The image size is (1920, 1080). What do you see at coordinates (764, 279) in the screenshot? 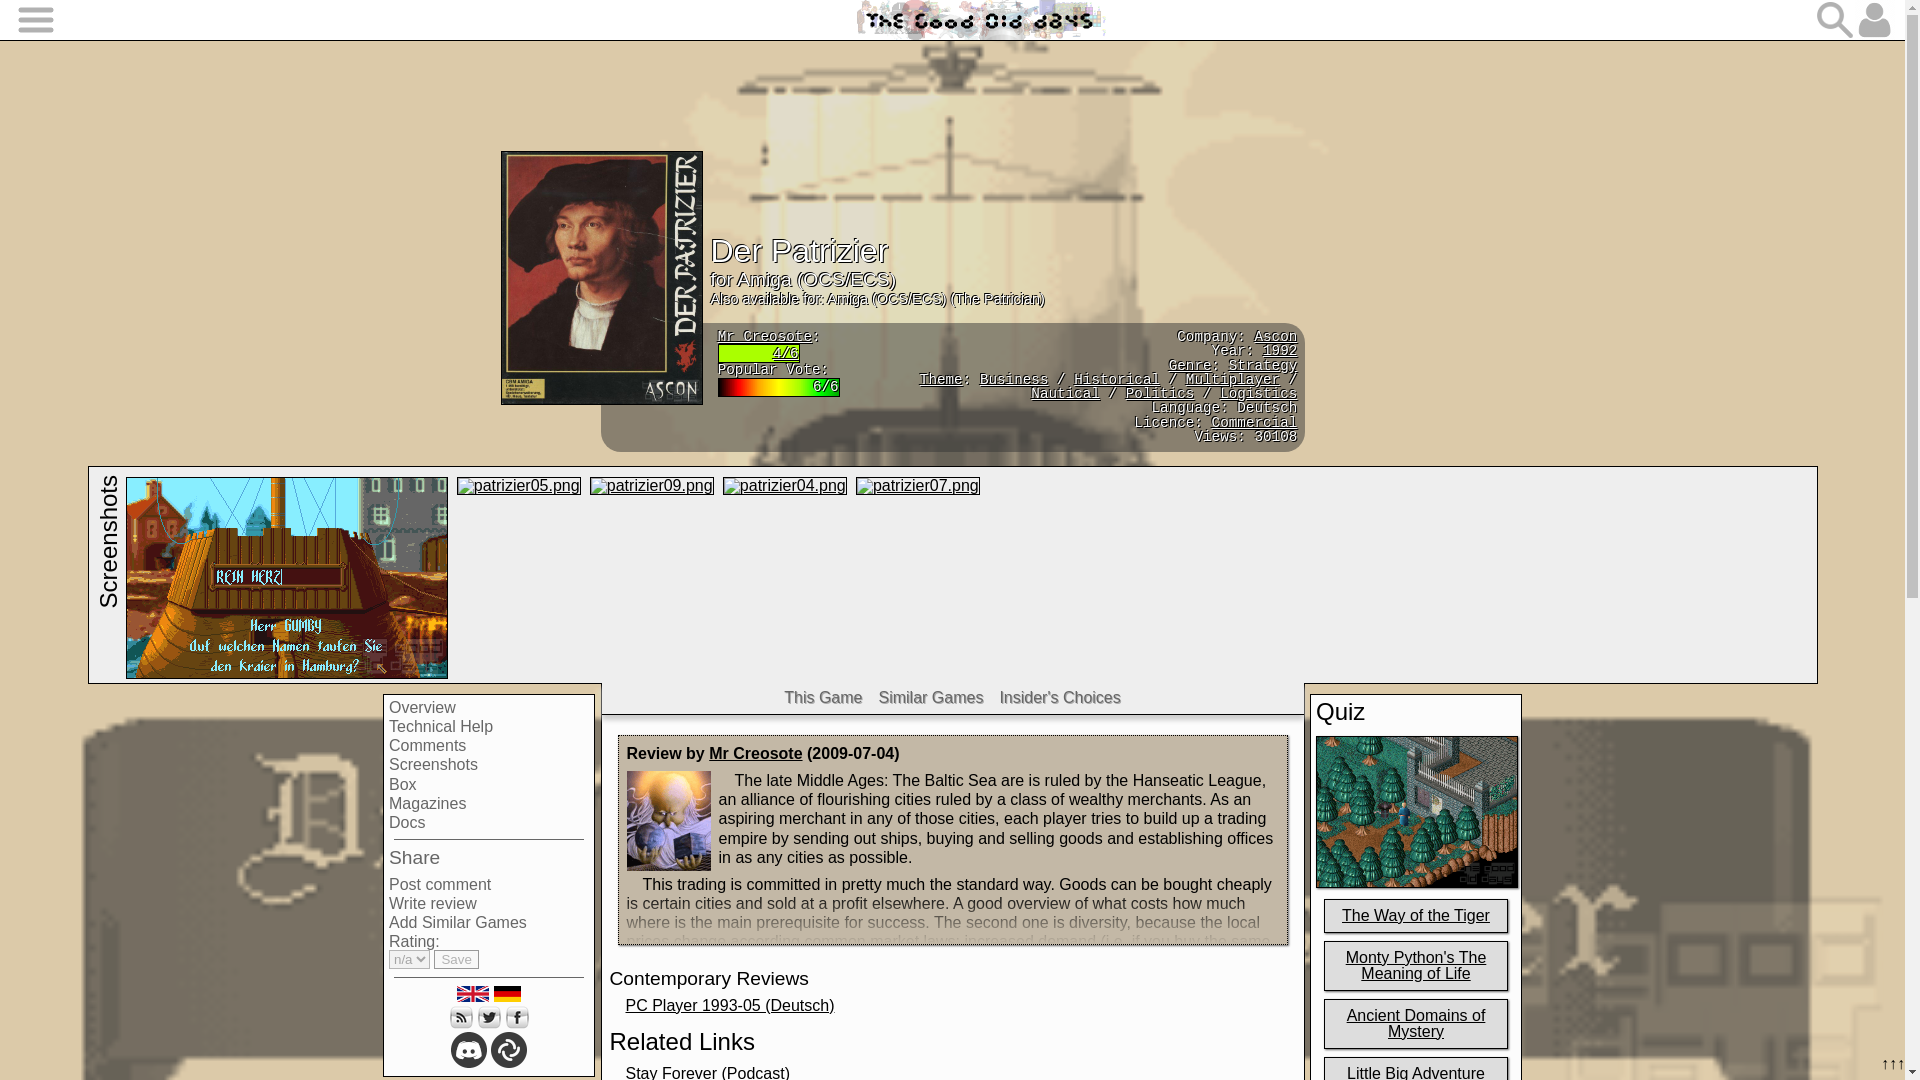
I see `Amiga` at bounding box center [764, 279].